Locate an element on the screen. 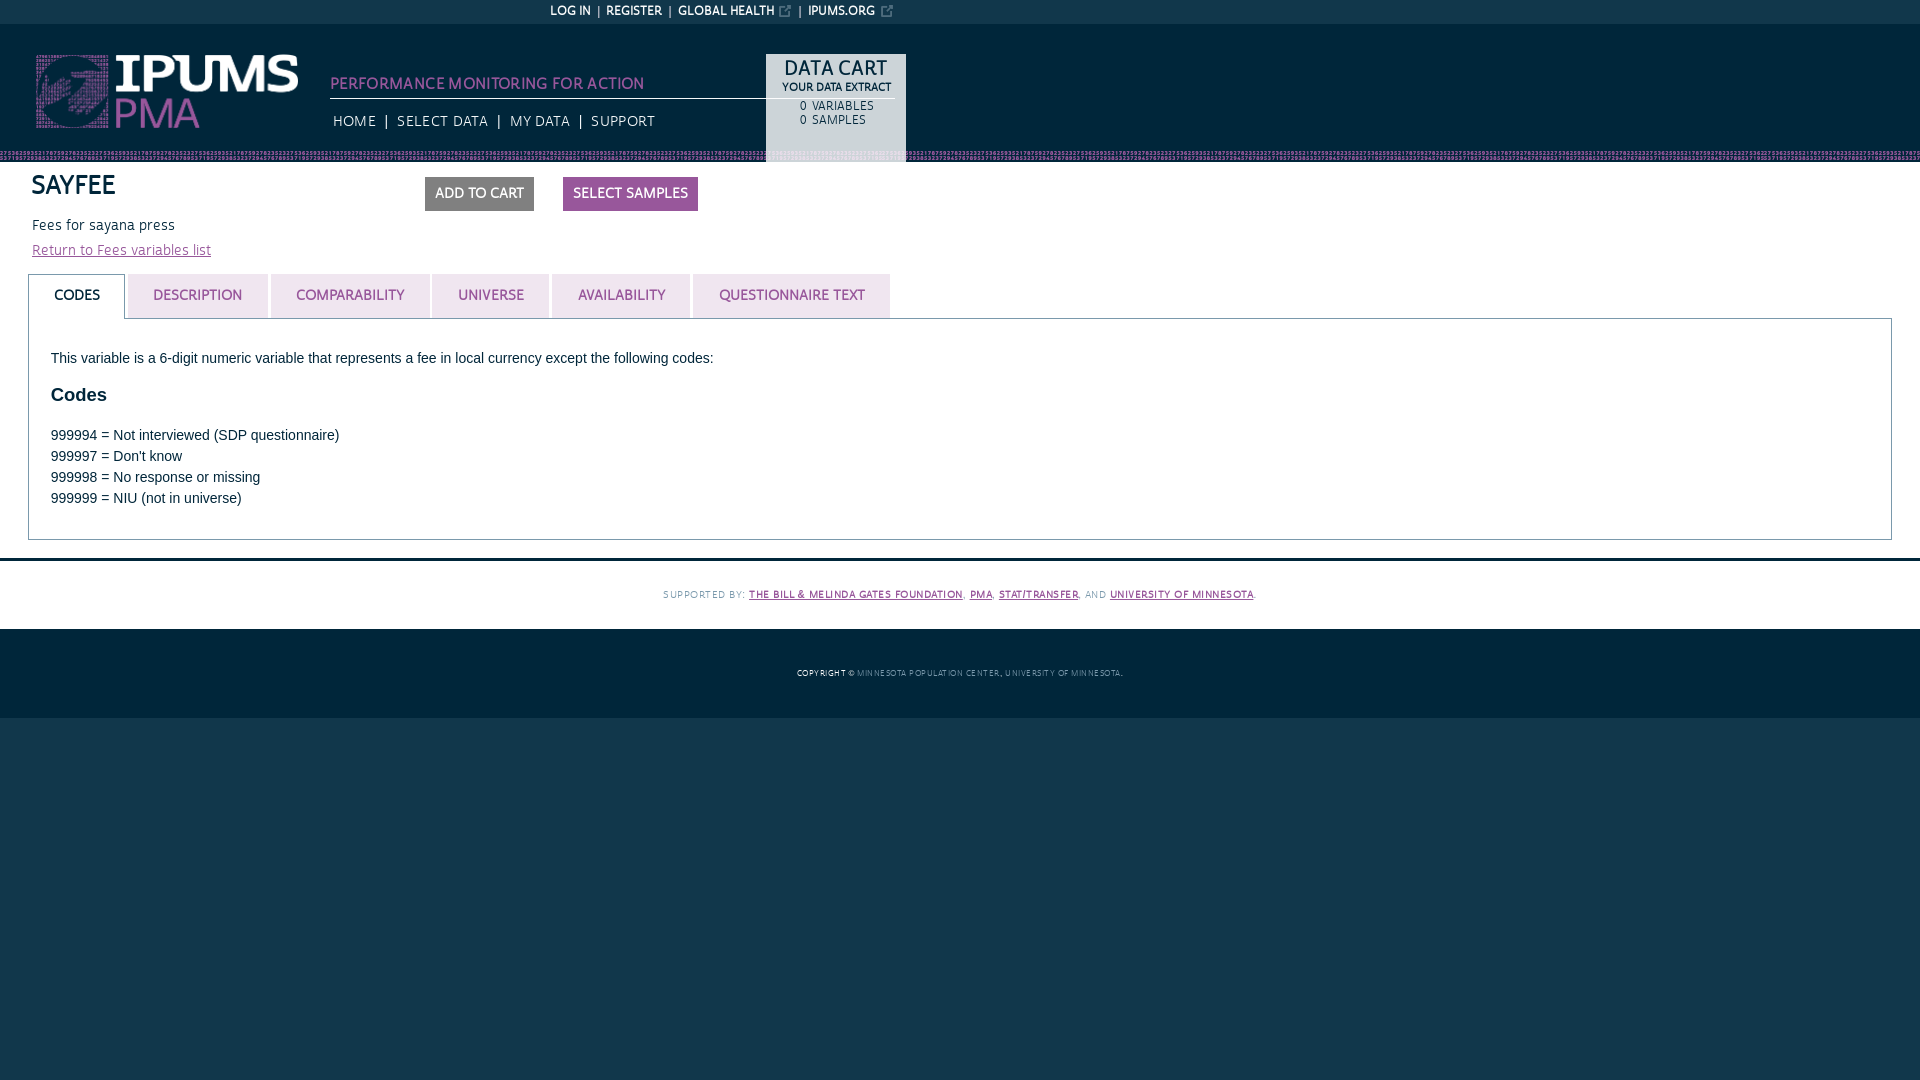 This screenshot has height=1080, width=1920. REGISTER is located at coordinates (634, 12).